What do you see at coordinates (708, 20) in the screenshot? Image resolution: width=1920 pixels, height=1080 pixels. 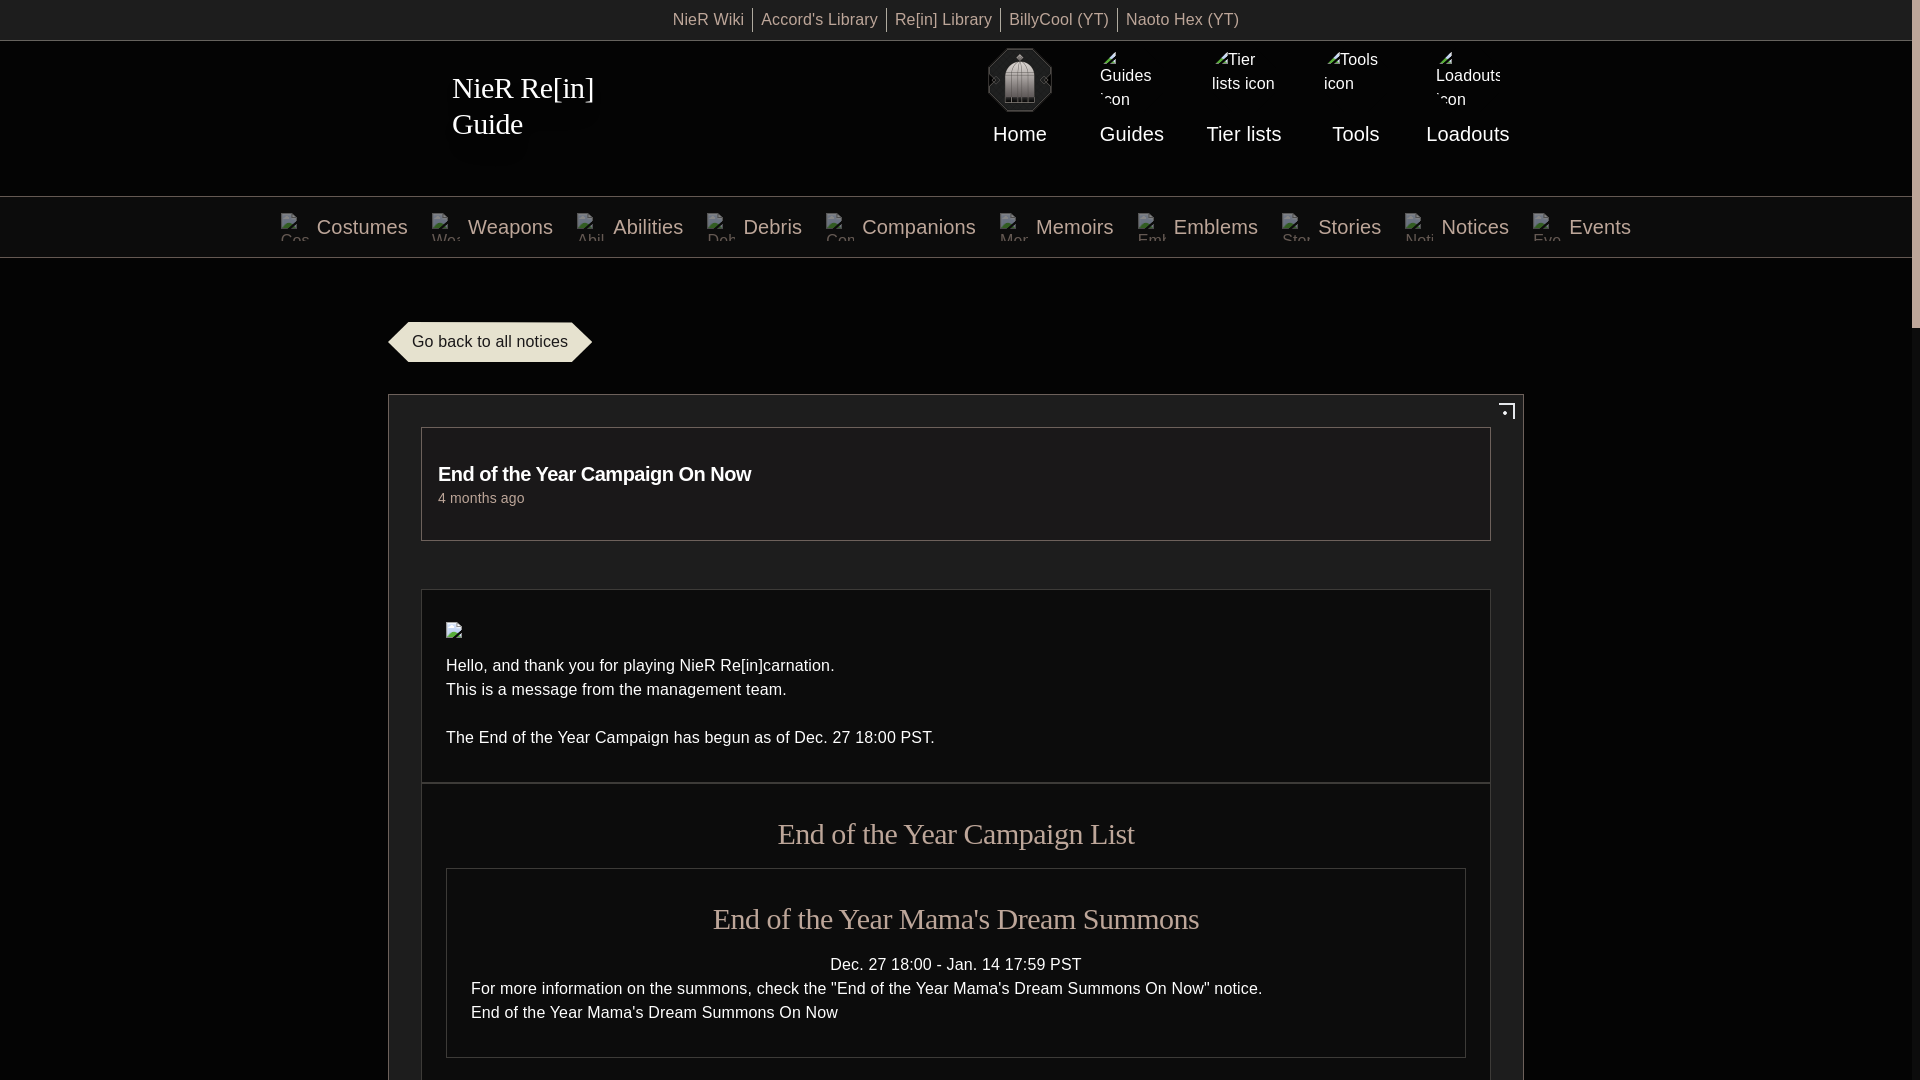 I see `NieR Wiki` at bounding box center [708, 20].